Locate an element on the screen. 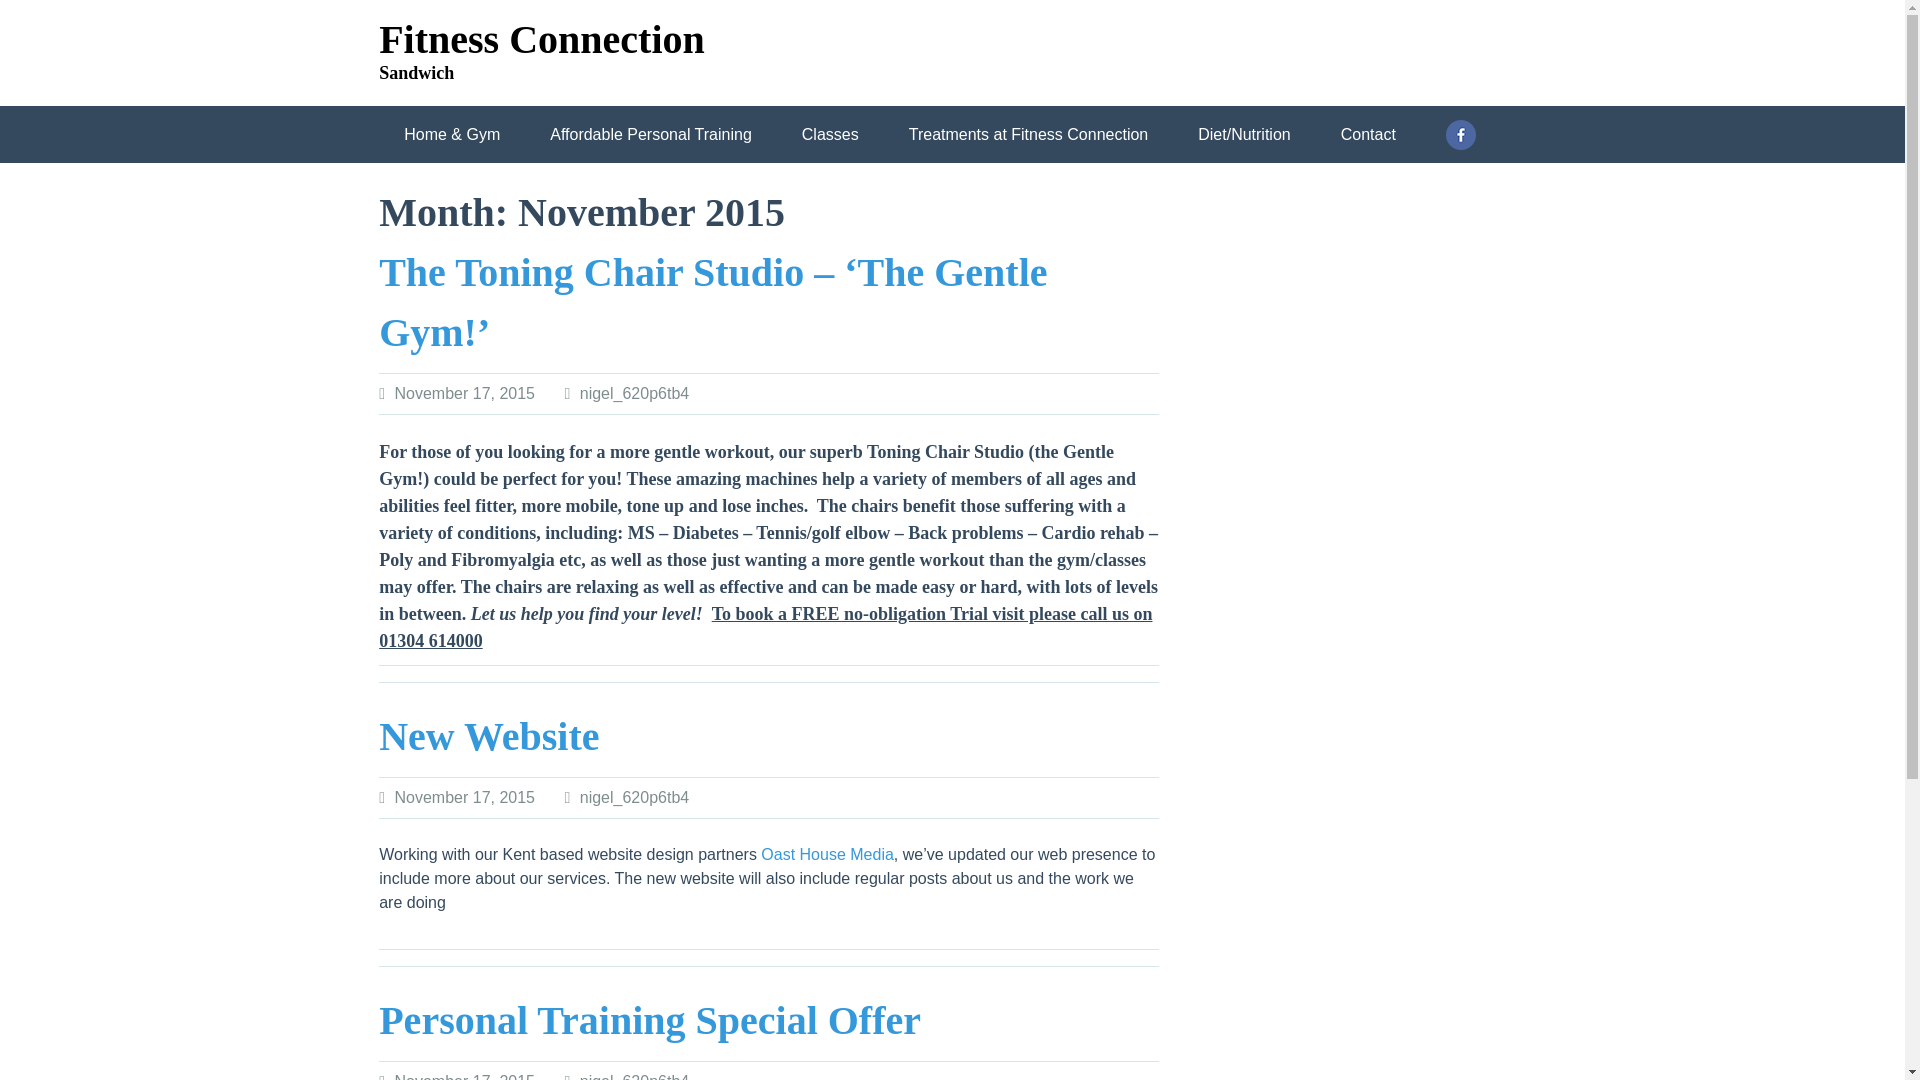  Affordable Personal Training is located at coordinates (1398, 258).